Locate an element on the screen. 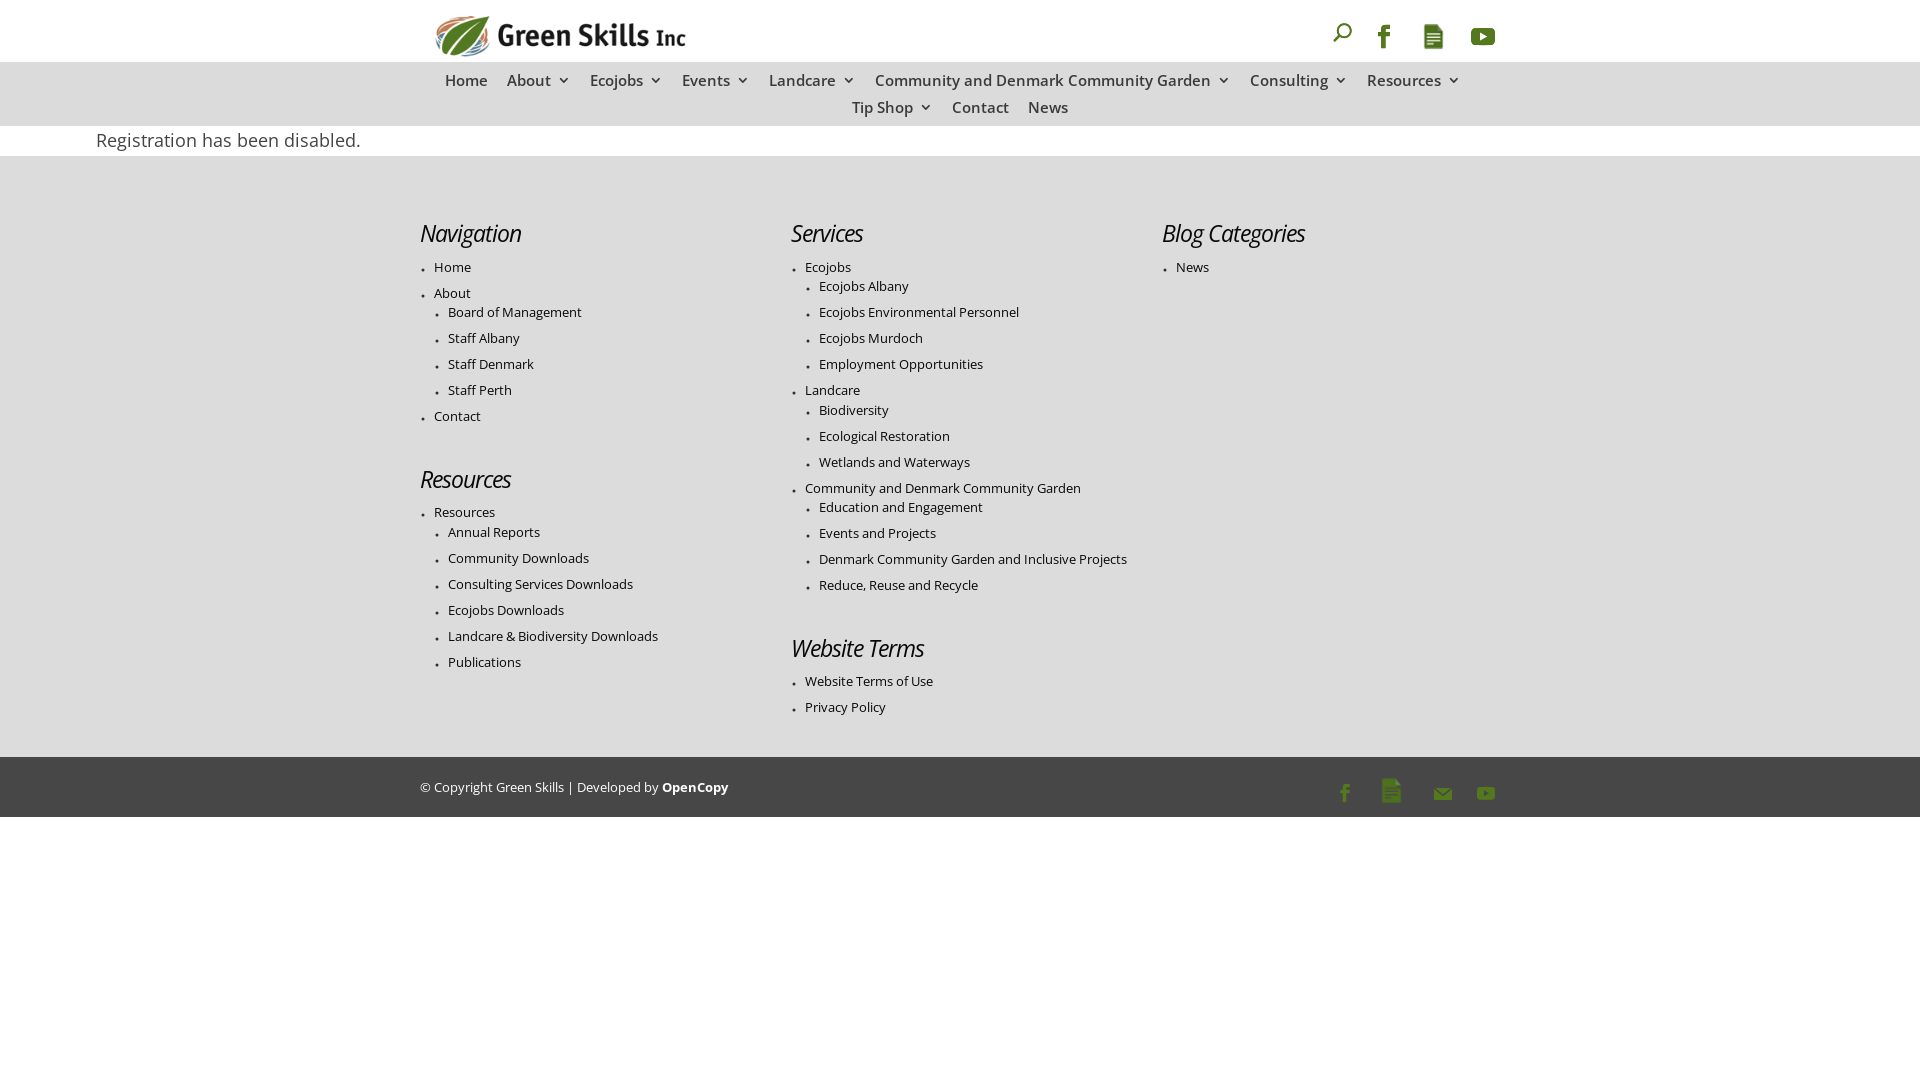  About is located at coordinates (452, 293).